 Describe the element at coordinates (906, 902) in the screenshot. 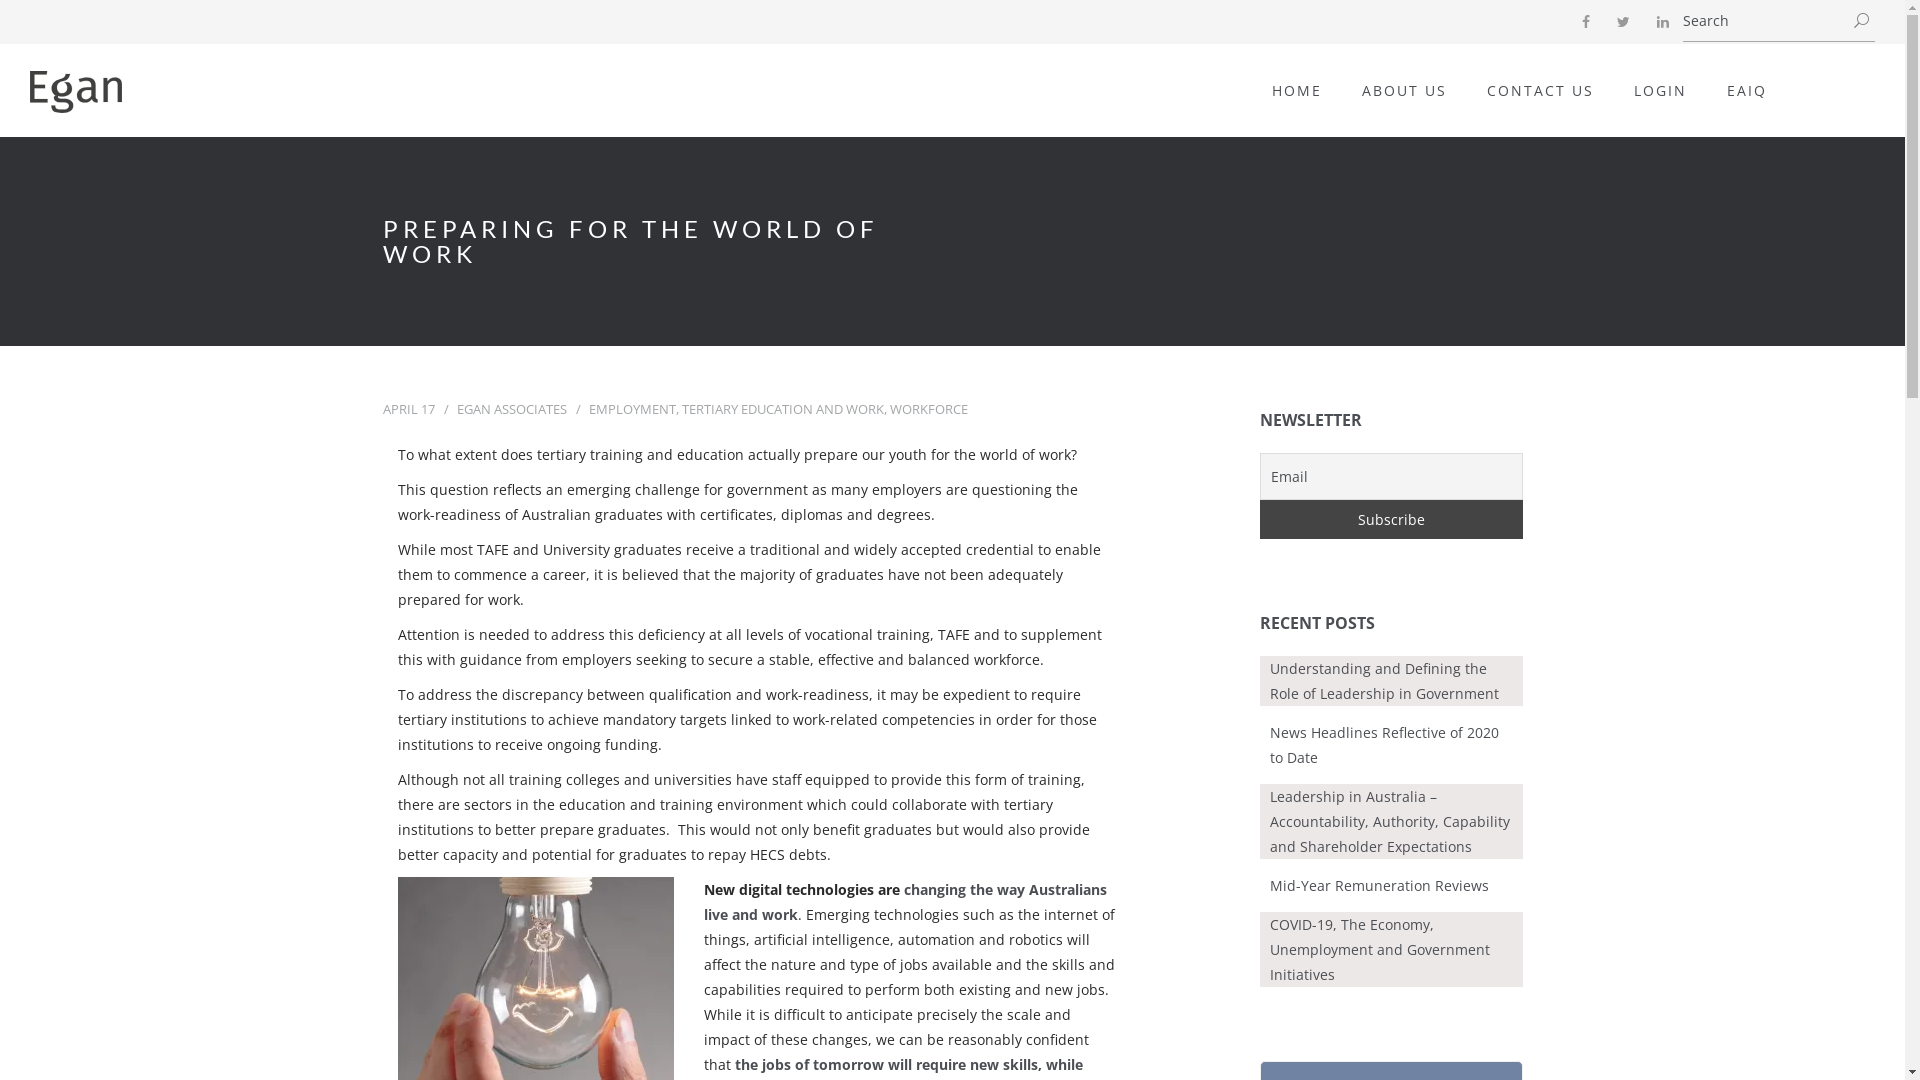

I see `changing the way Australians live and work` at that location.